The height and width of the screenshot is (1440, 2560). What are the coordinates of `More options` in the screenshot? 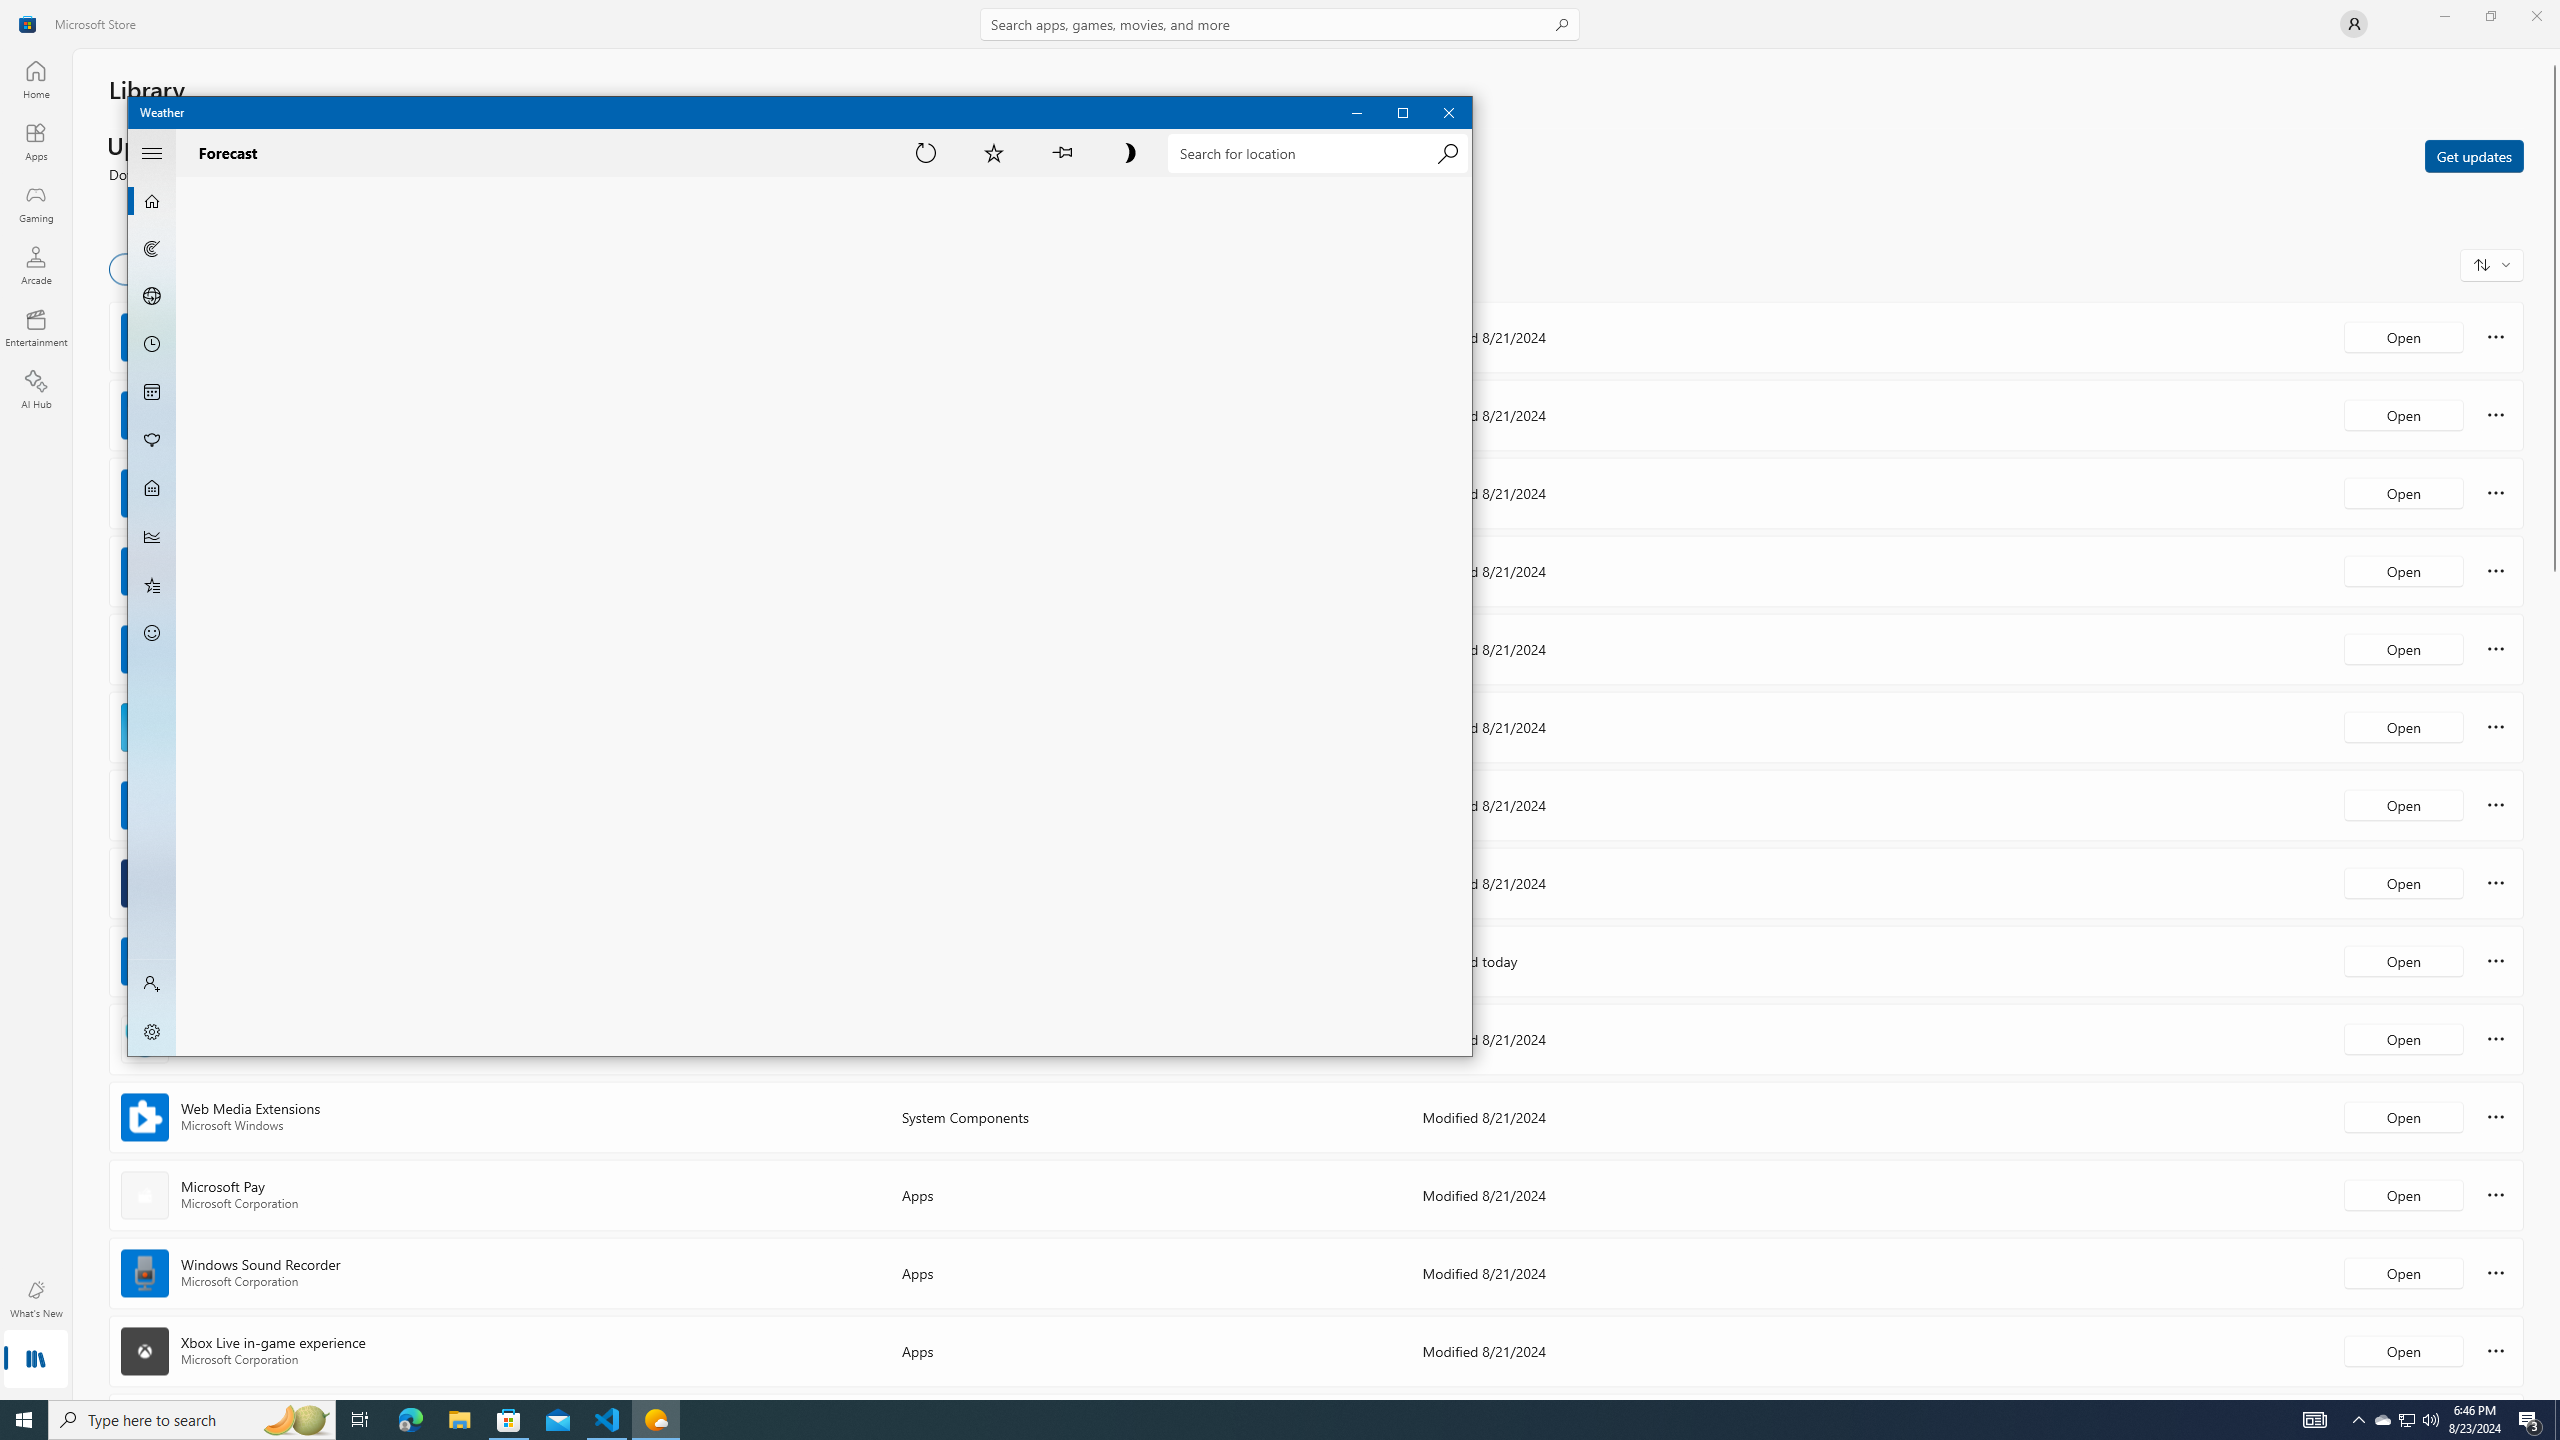 It's located at (2496, 1350).